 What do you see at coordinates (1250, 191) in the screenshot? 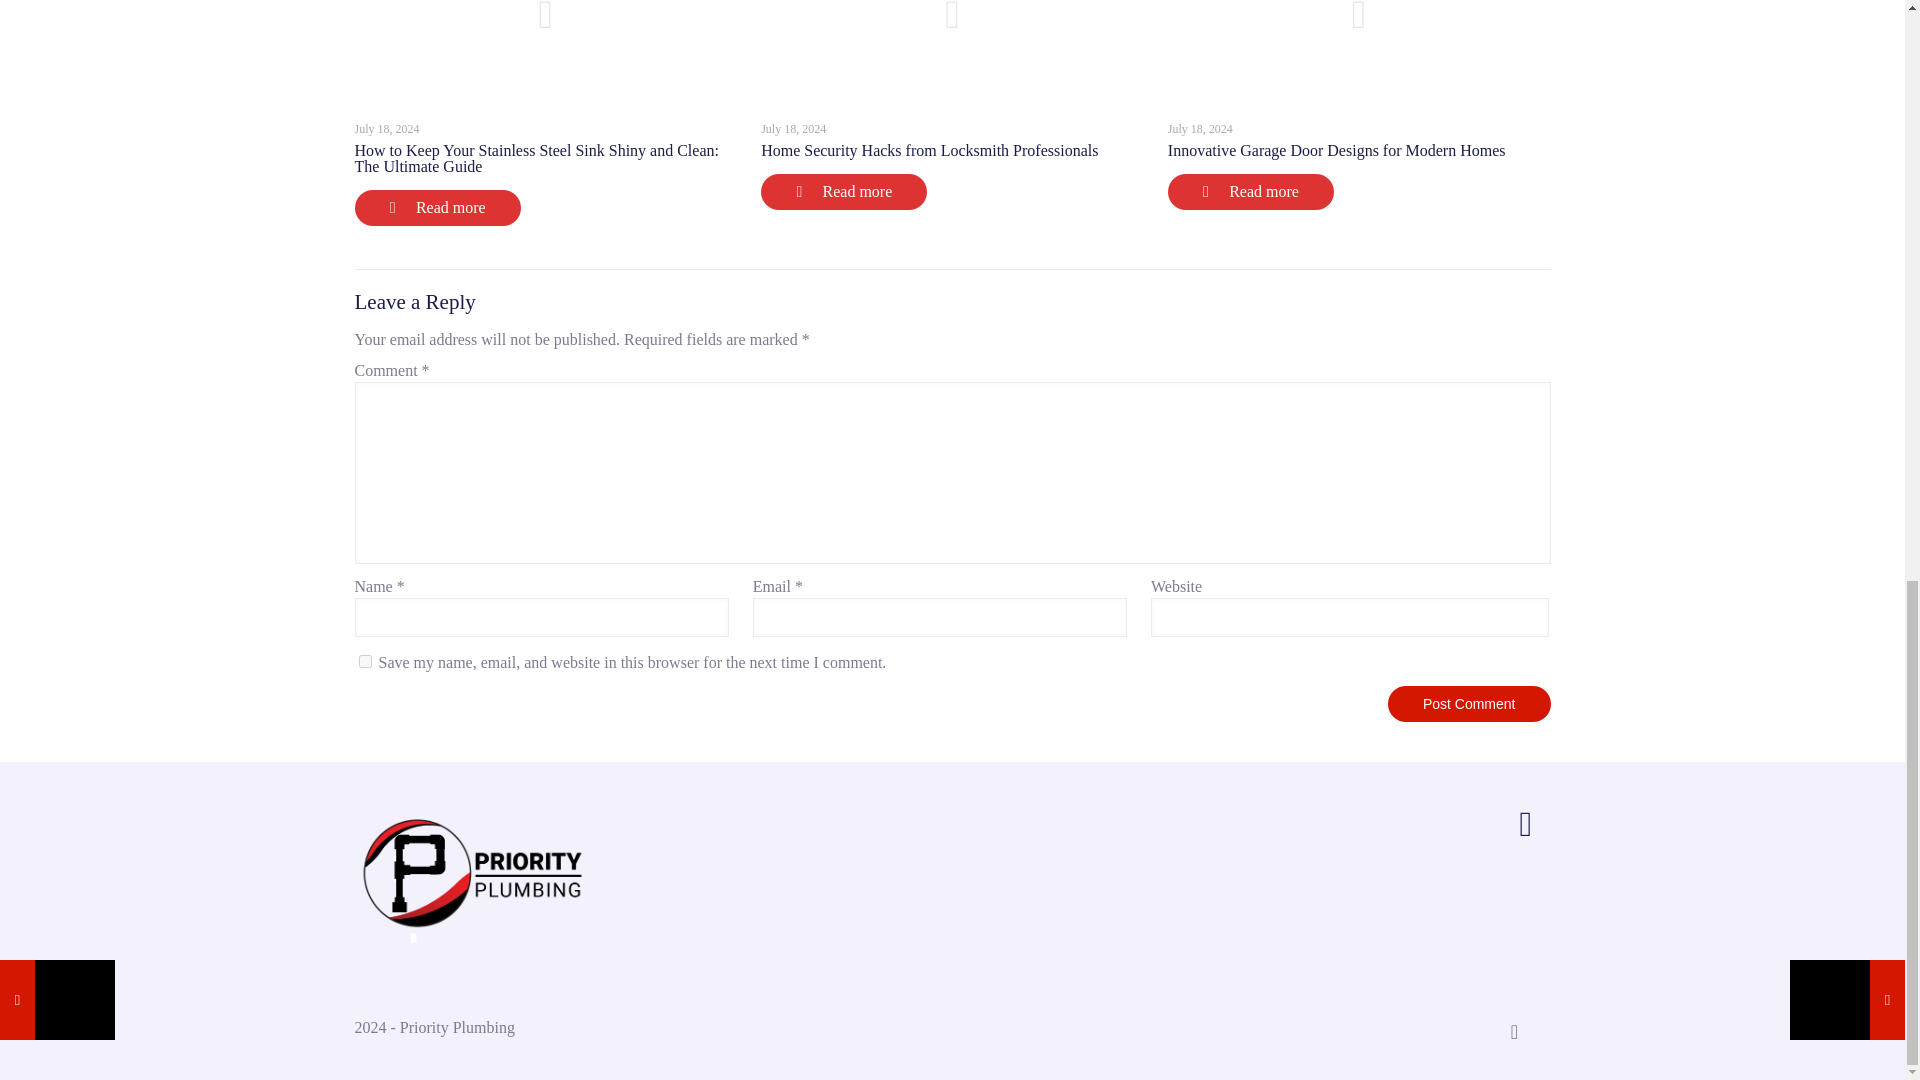
I see `Read more` at bounding box center [1250, 191].